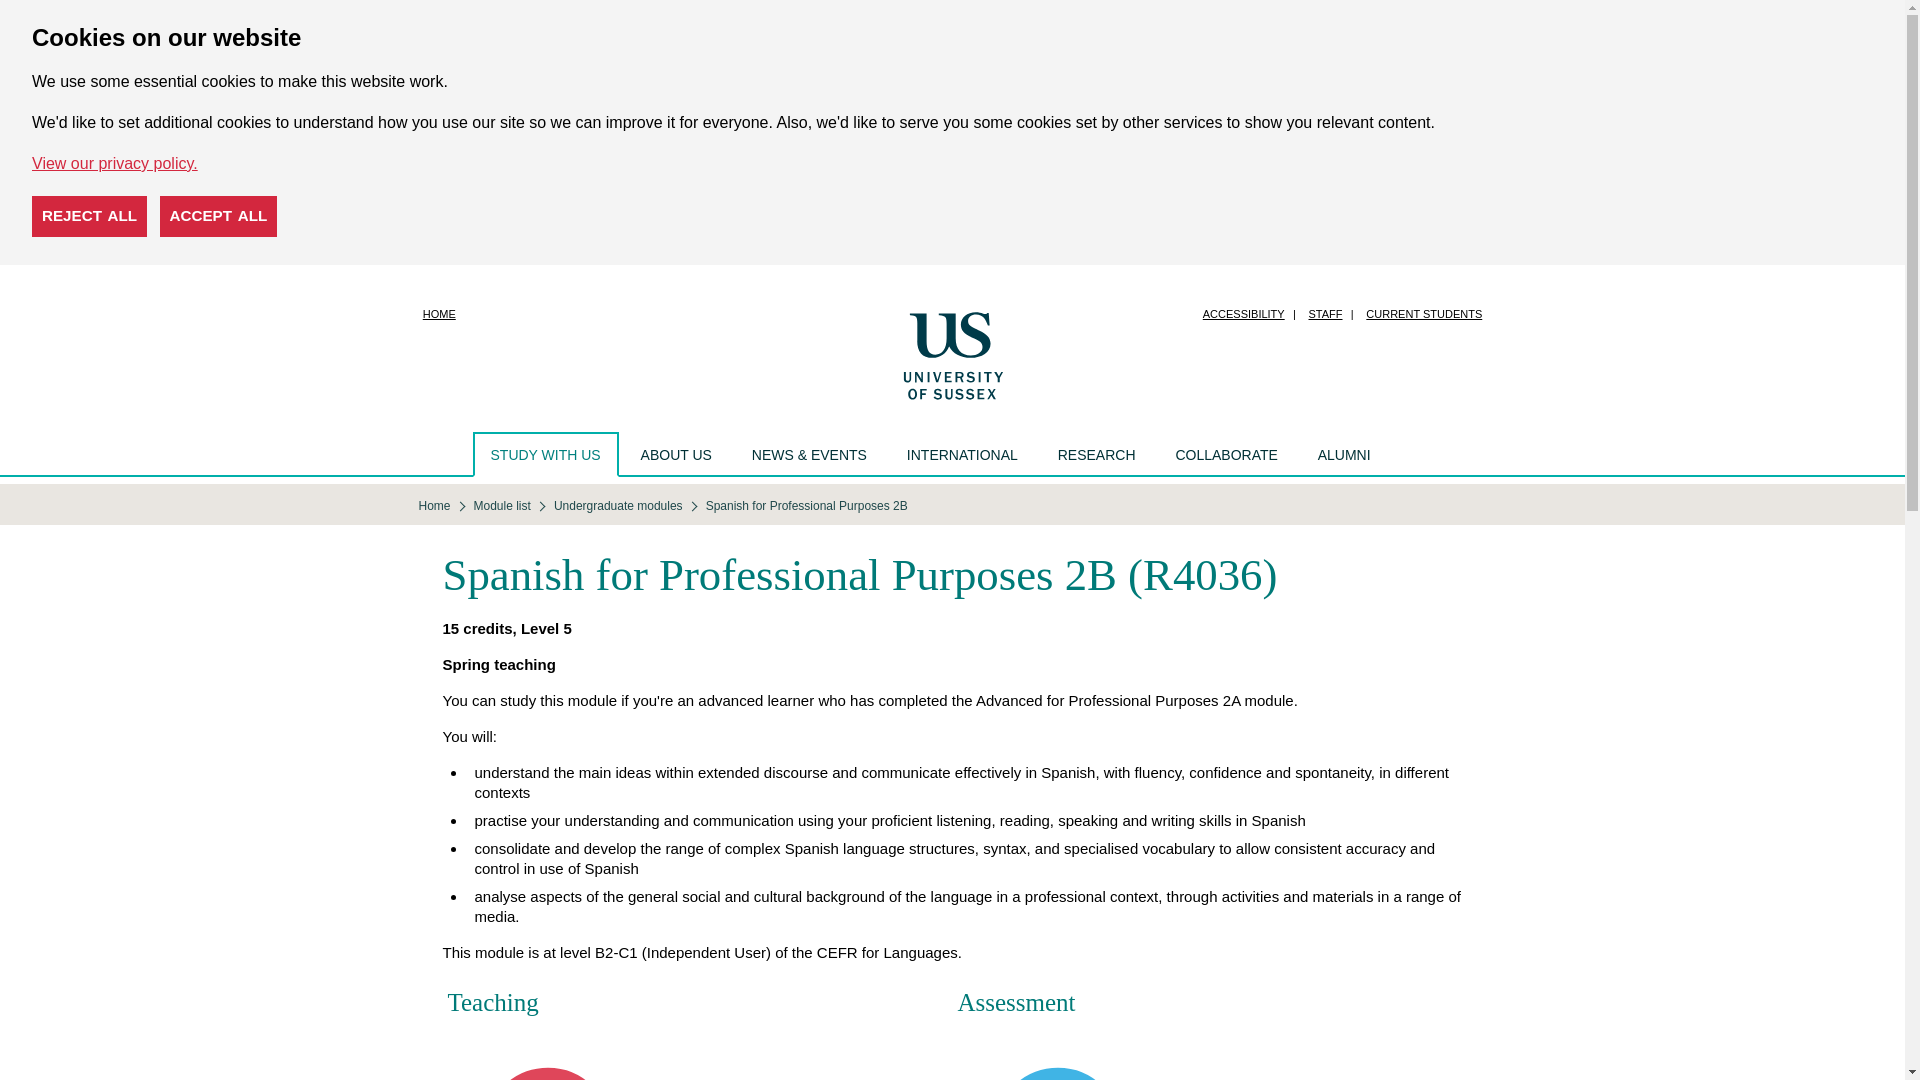 This screenshot has height=1080, width=1920. Describe the element at coordinates (114, 163) in the screenshot. I see `View our privacy policy.` at that location.